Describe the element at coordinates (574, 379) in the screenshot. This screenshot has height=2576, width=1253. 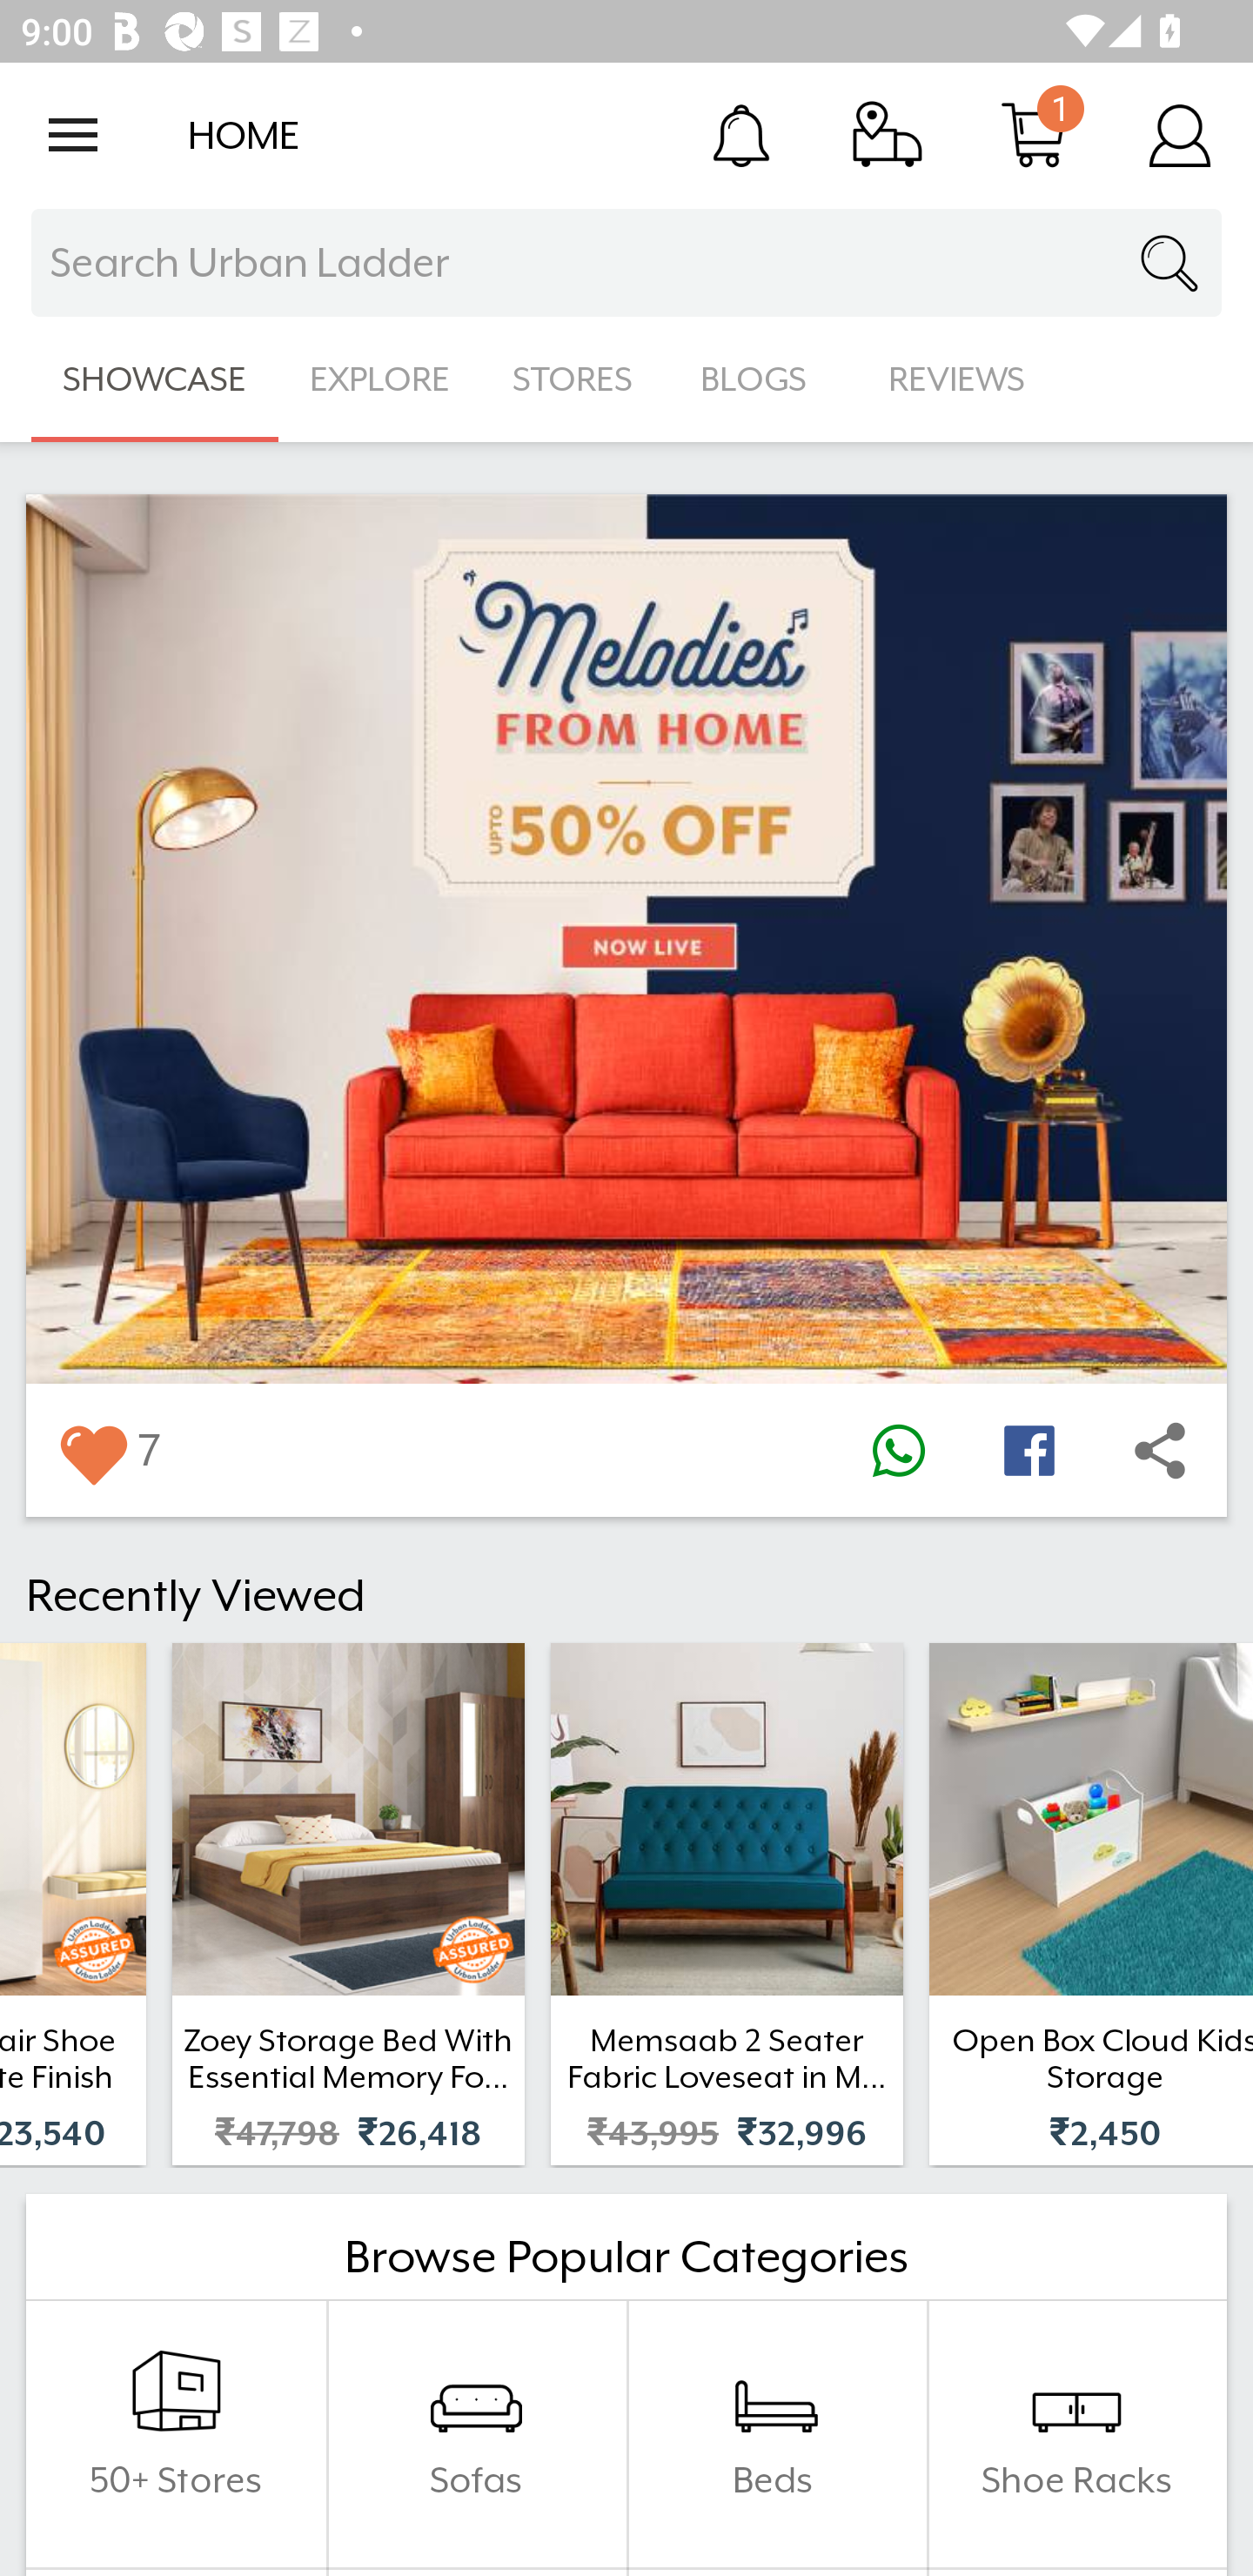
I see `STORES` at that location.